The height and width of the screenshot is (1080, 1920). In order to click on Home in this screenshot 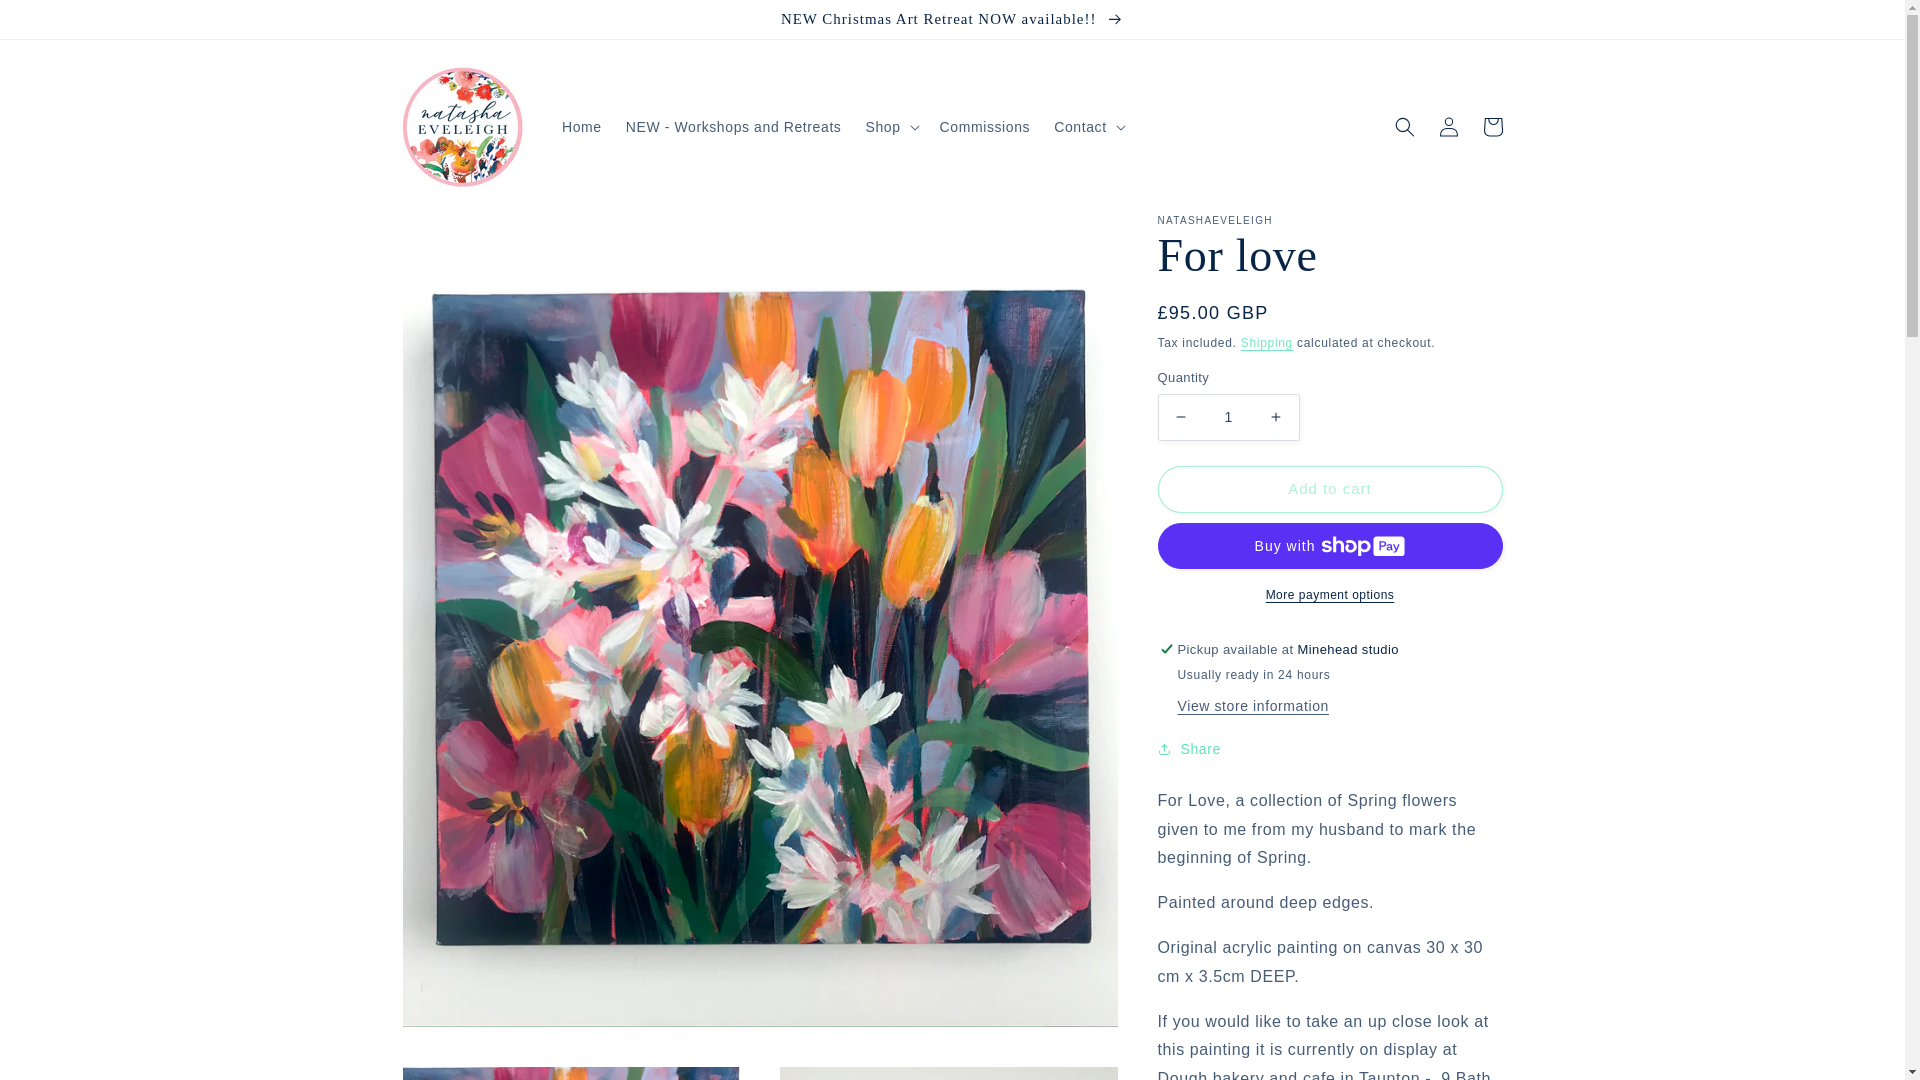, I will do `click(582, 126)`.